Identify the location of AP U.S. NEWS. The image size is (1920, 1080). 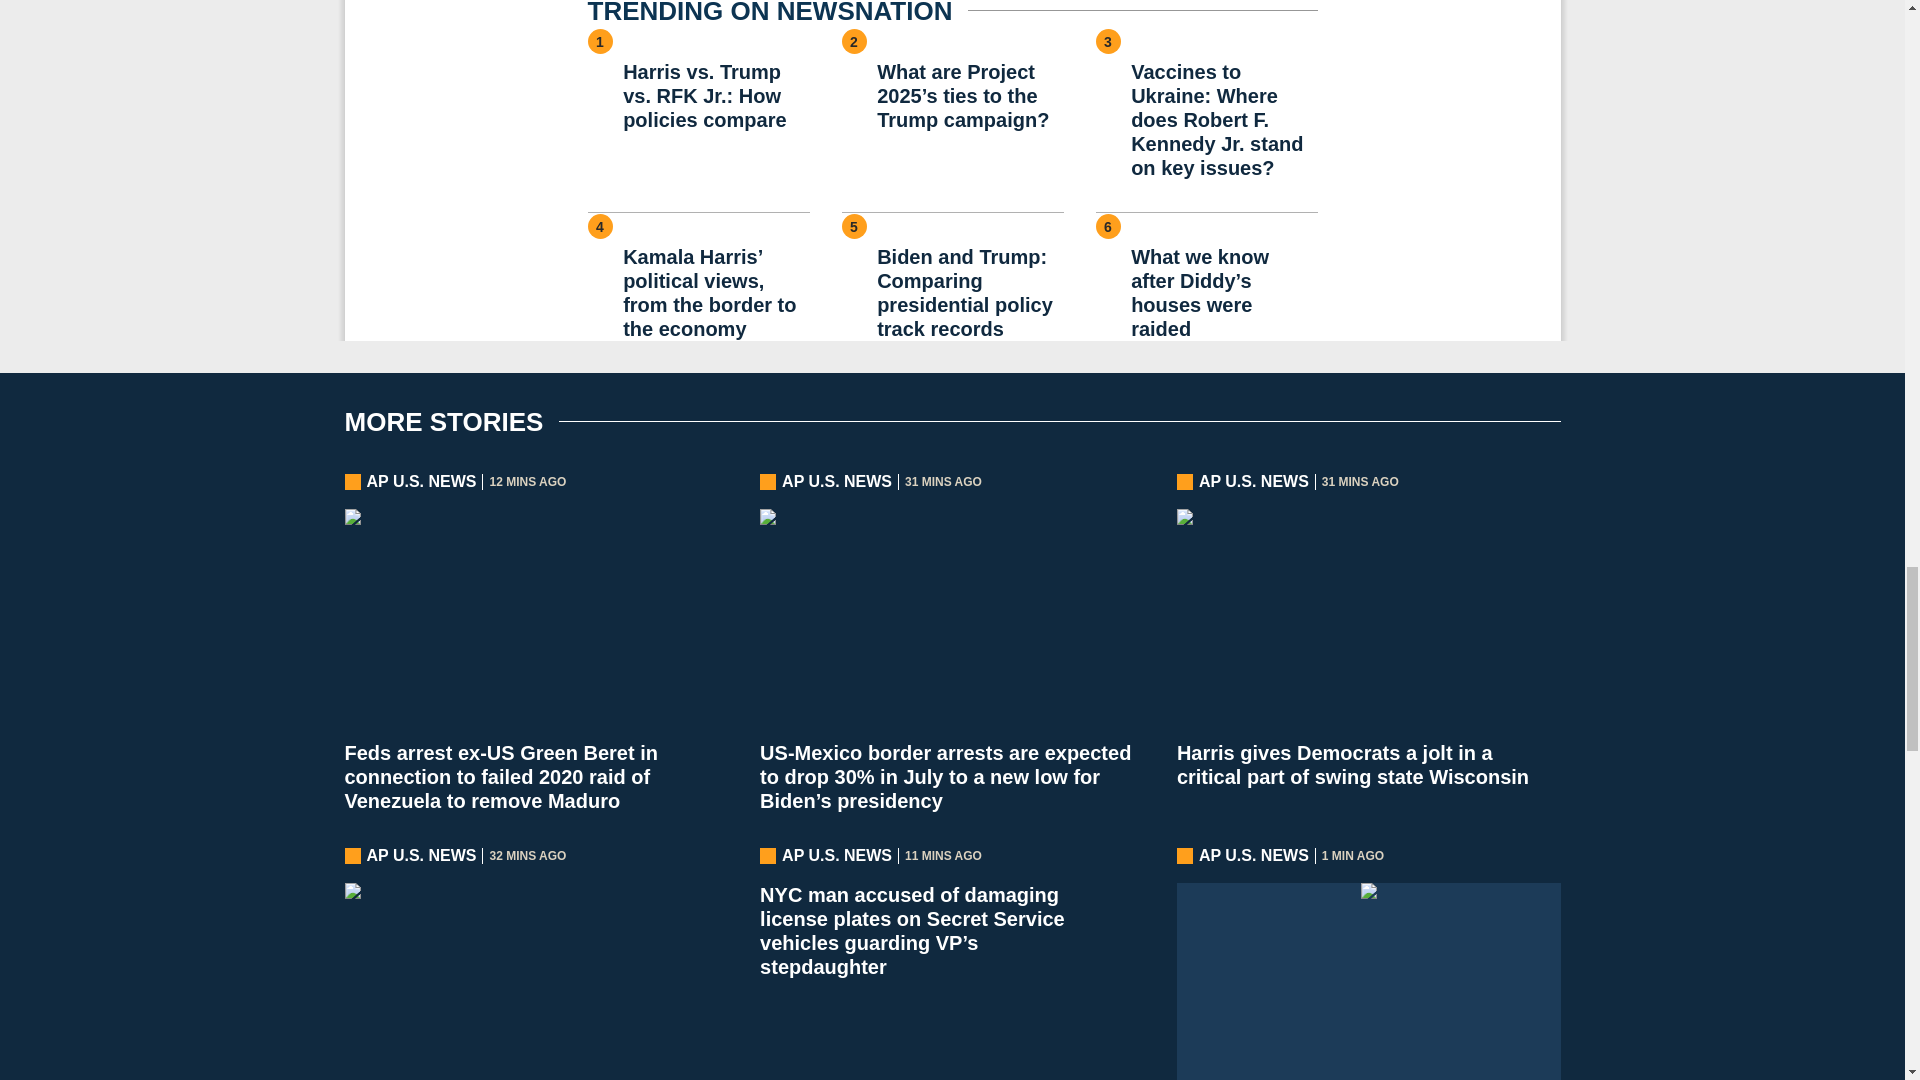
(836, 856).